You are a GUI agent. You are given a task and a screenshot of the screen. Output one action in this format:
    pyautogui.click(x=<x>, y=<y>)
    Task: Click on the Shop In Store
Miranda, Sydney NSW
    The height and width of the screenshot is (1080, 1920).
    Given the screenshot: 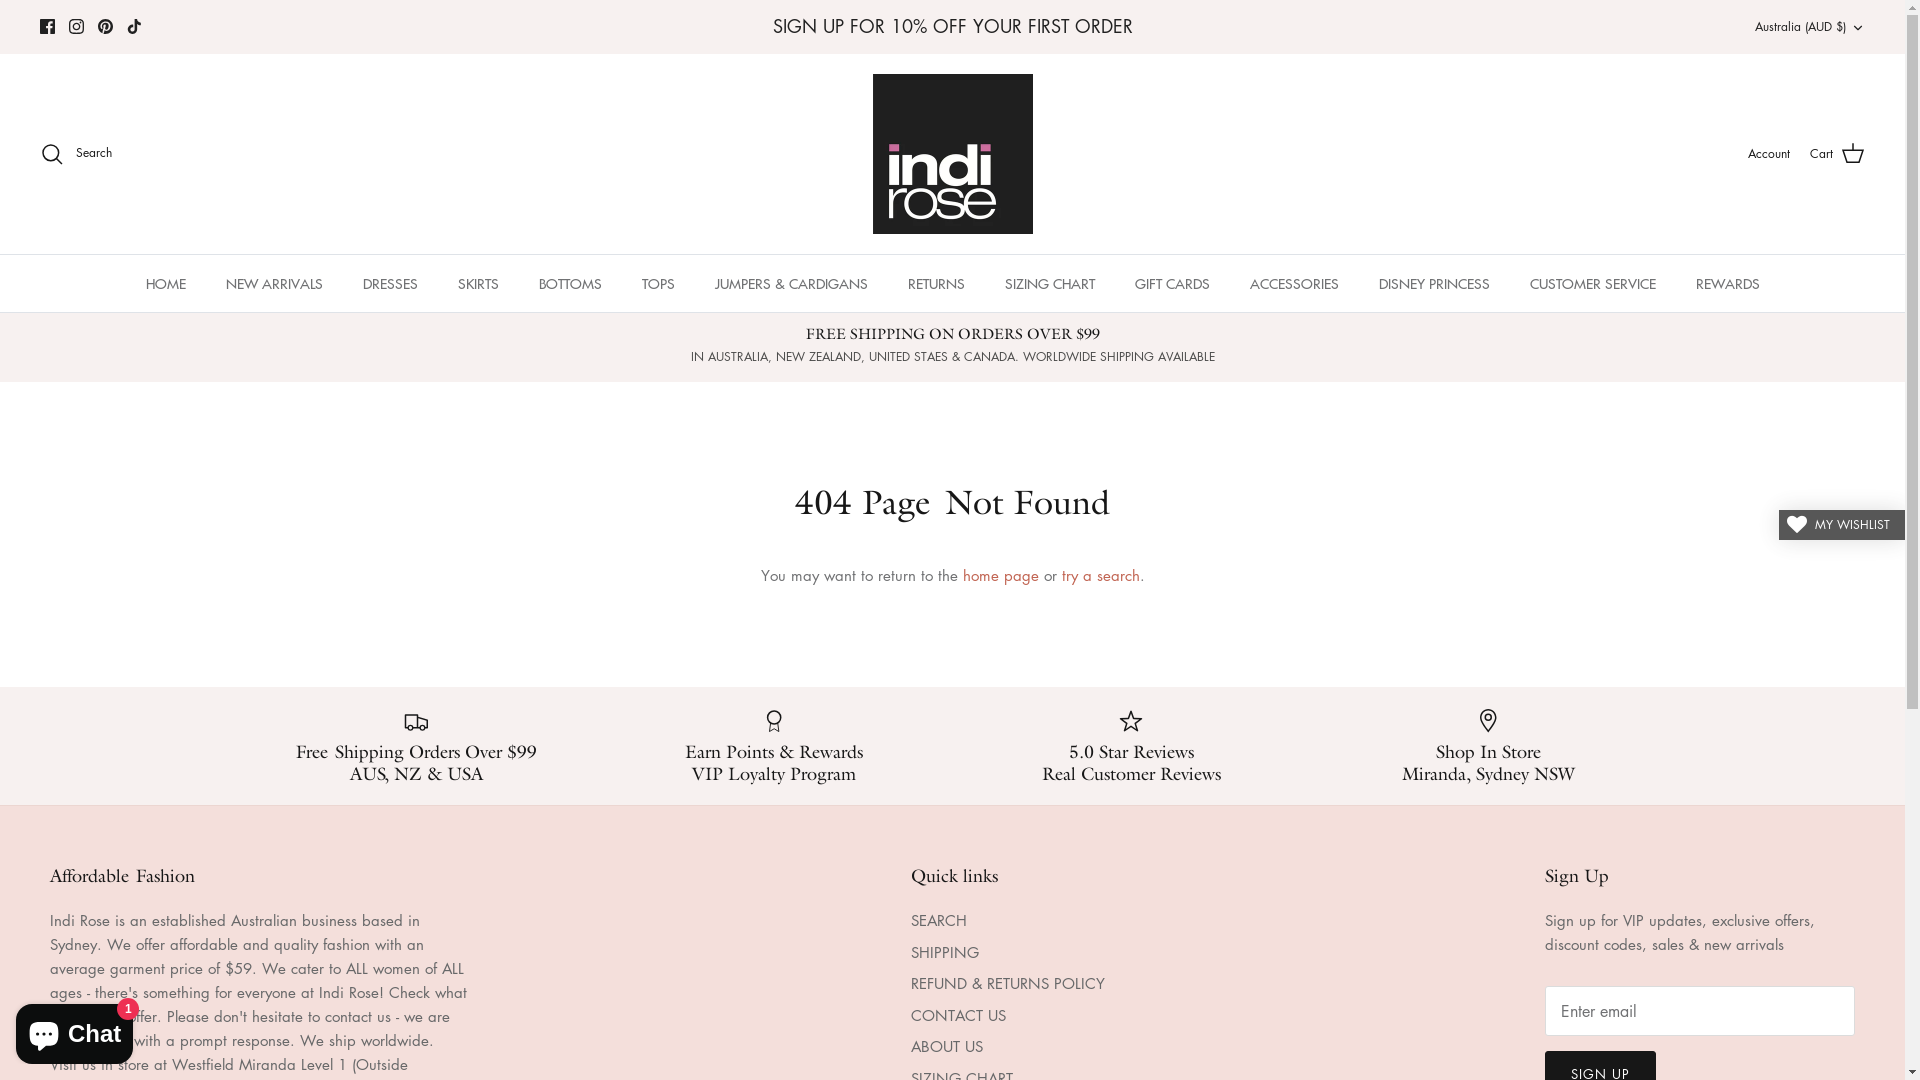 What is the action you would take?
    pyautogui.click(x=1489, y=746)
    